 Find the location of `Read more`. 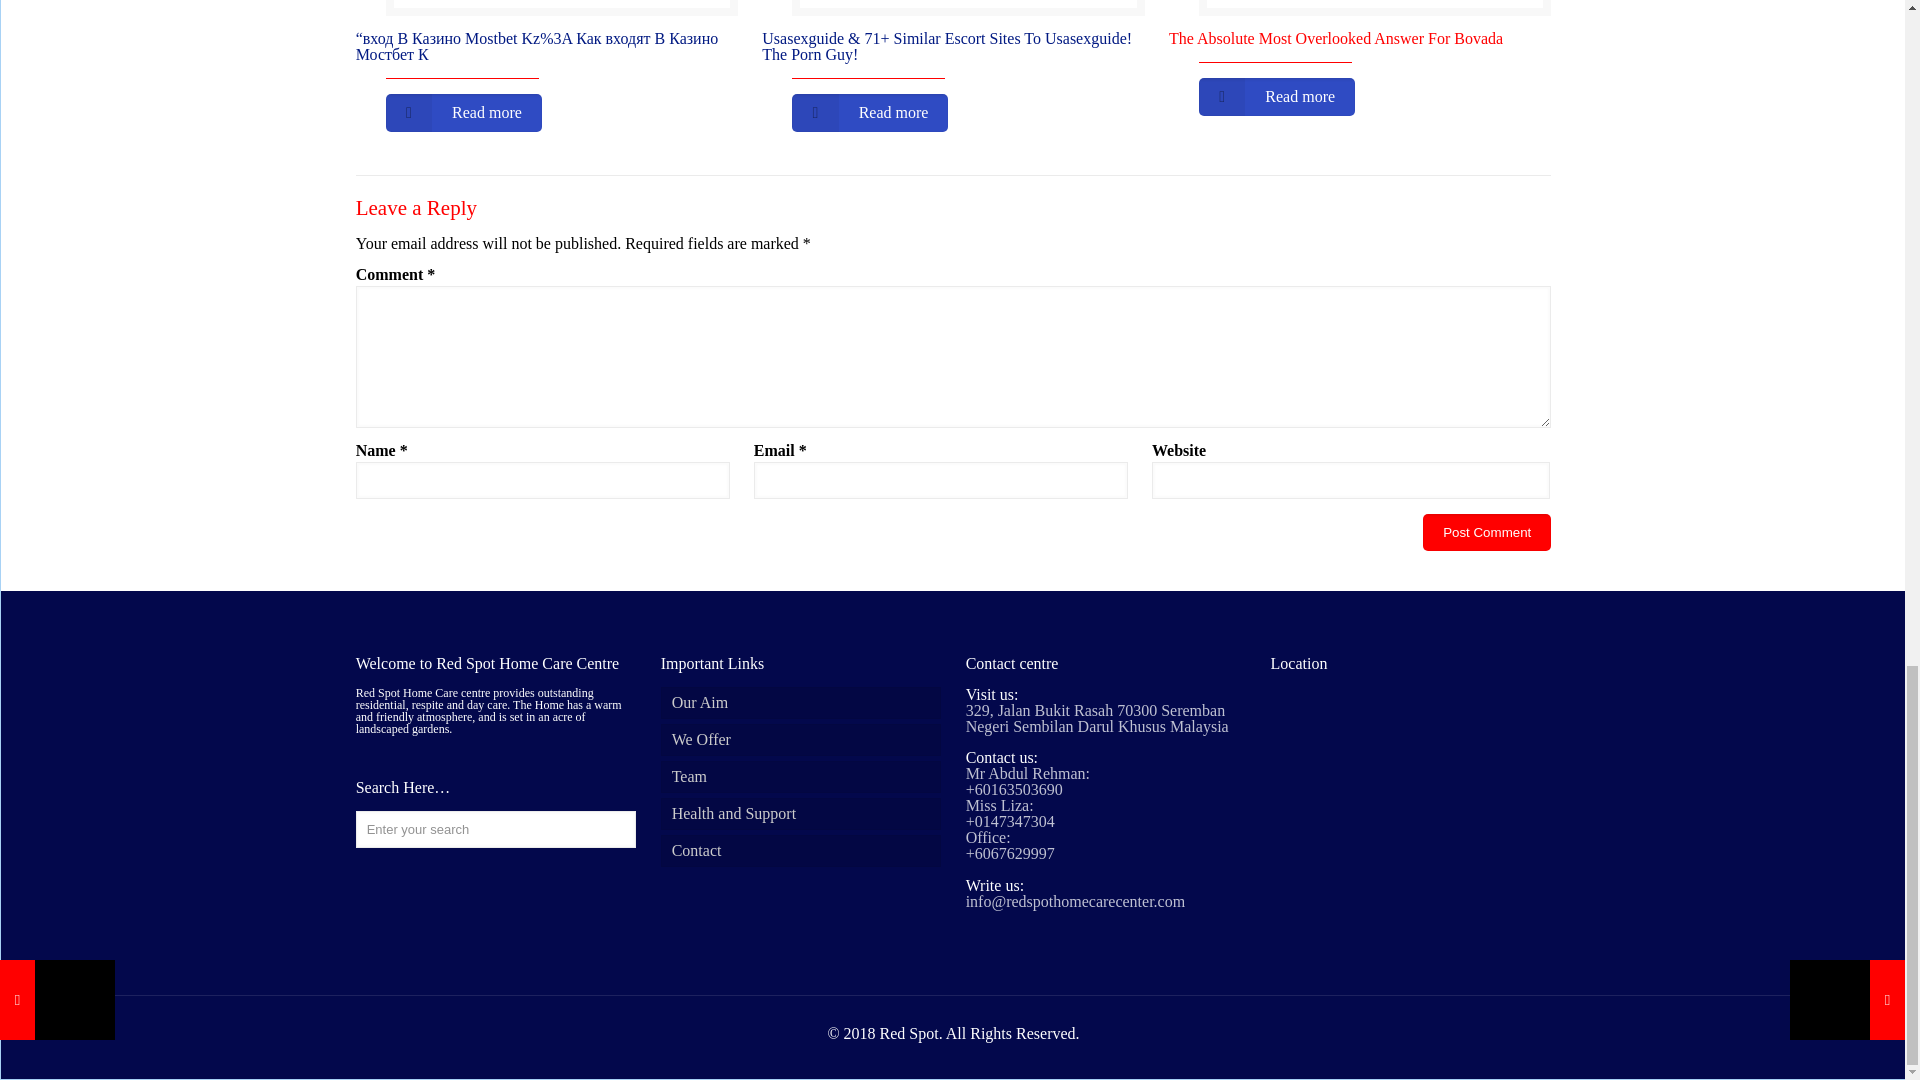

Read more is located at coordinates (1276, 96).